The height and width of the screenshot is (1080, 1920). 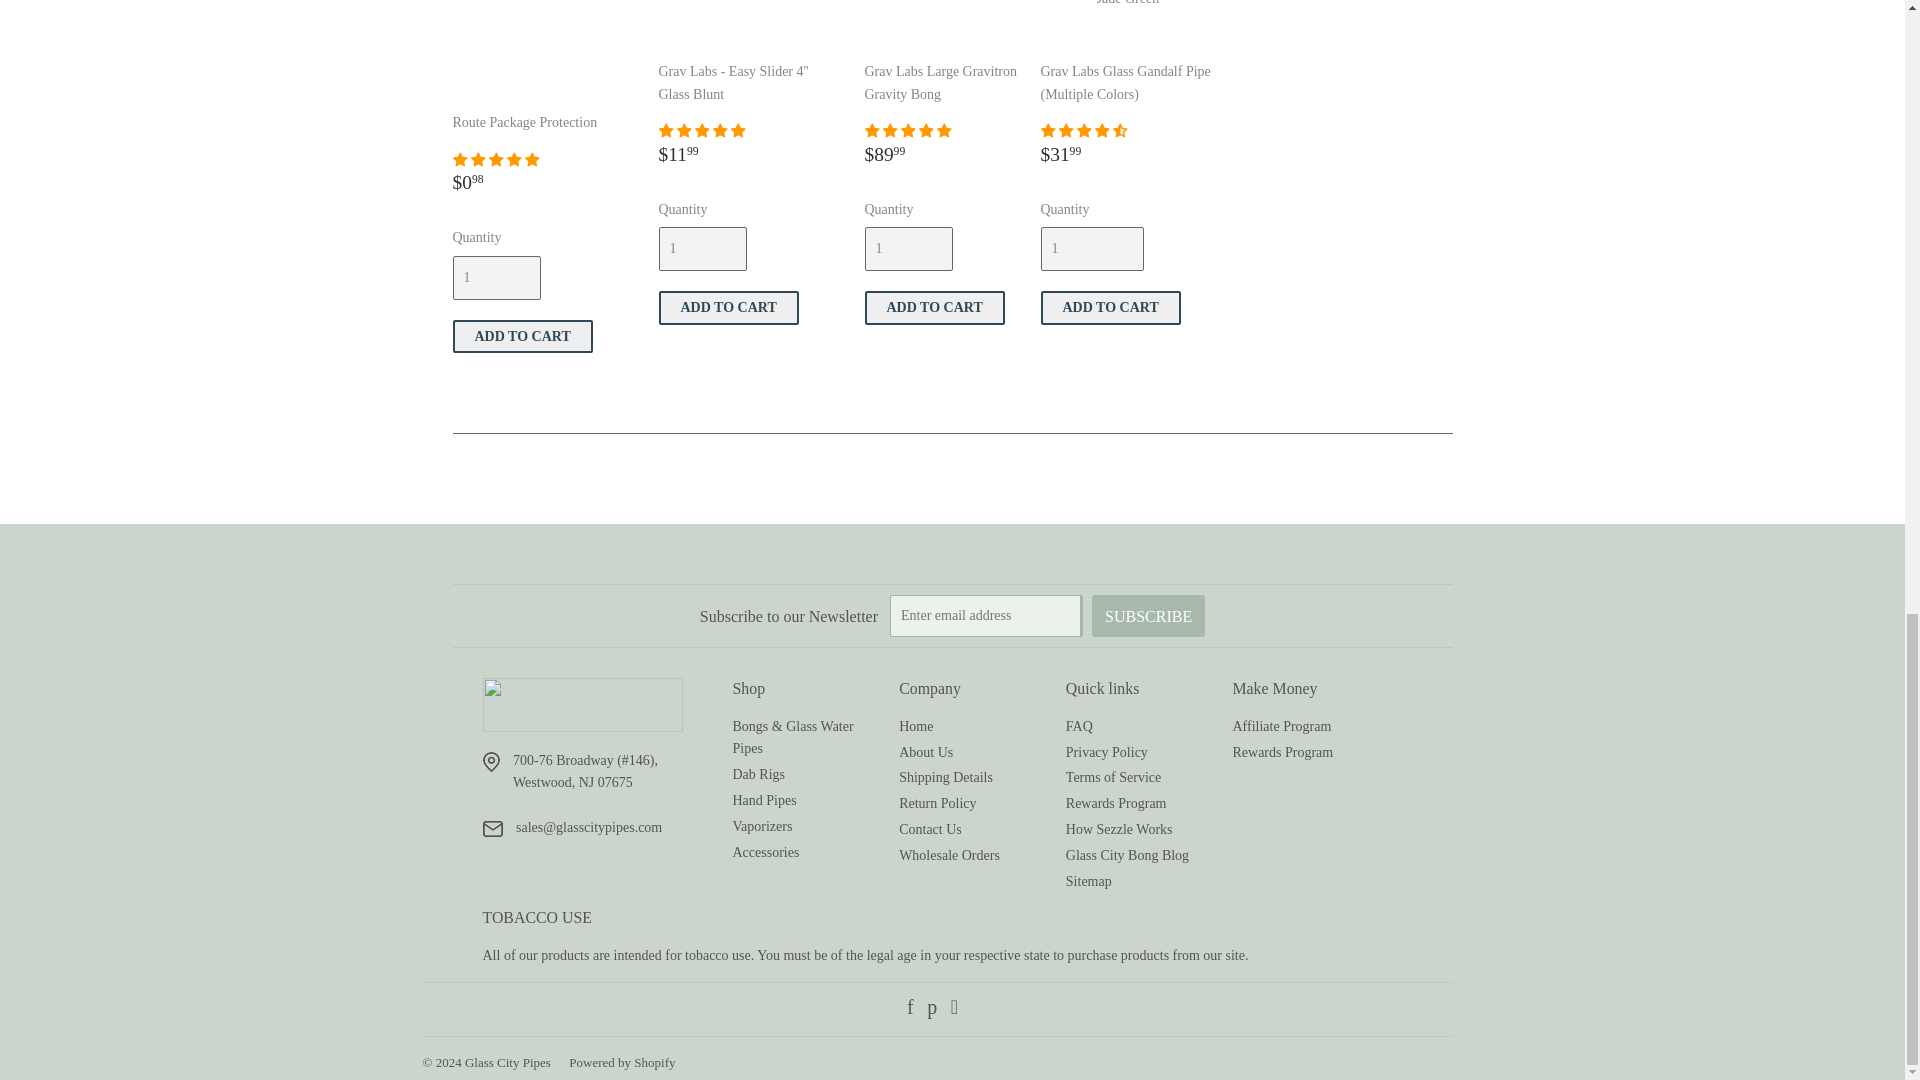 I want to click on 1, so click(x=908, y=248).